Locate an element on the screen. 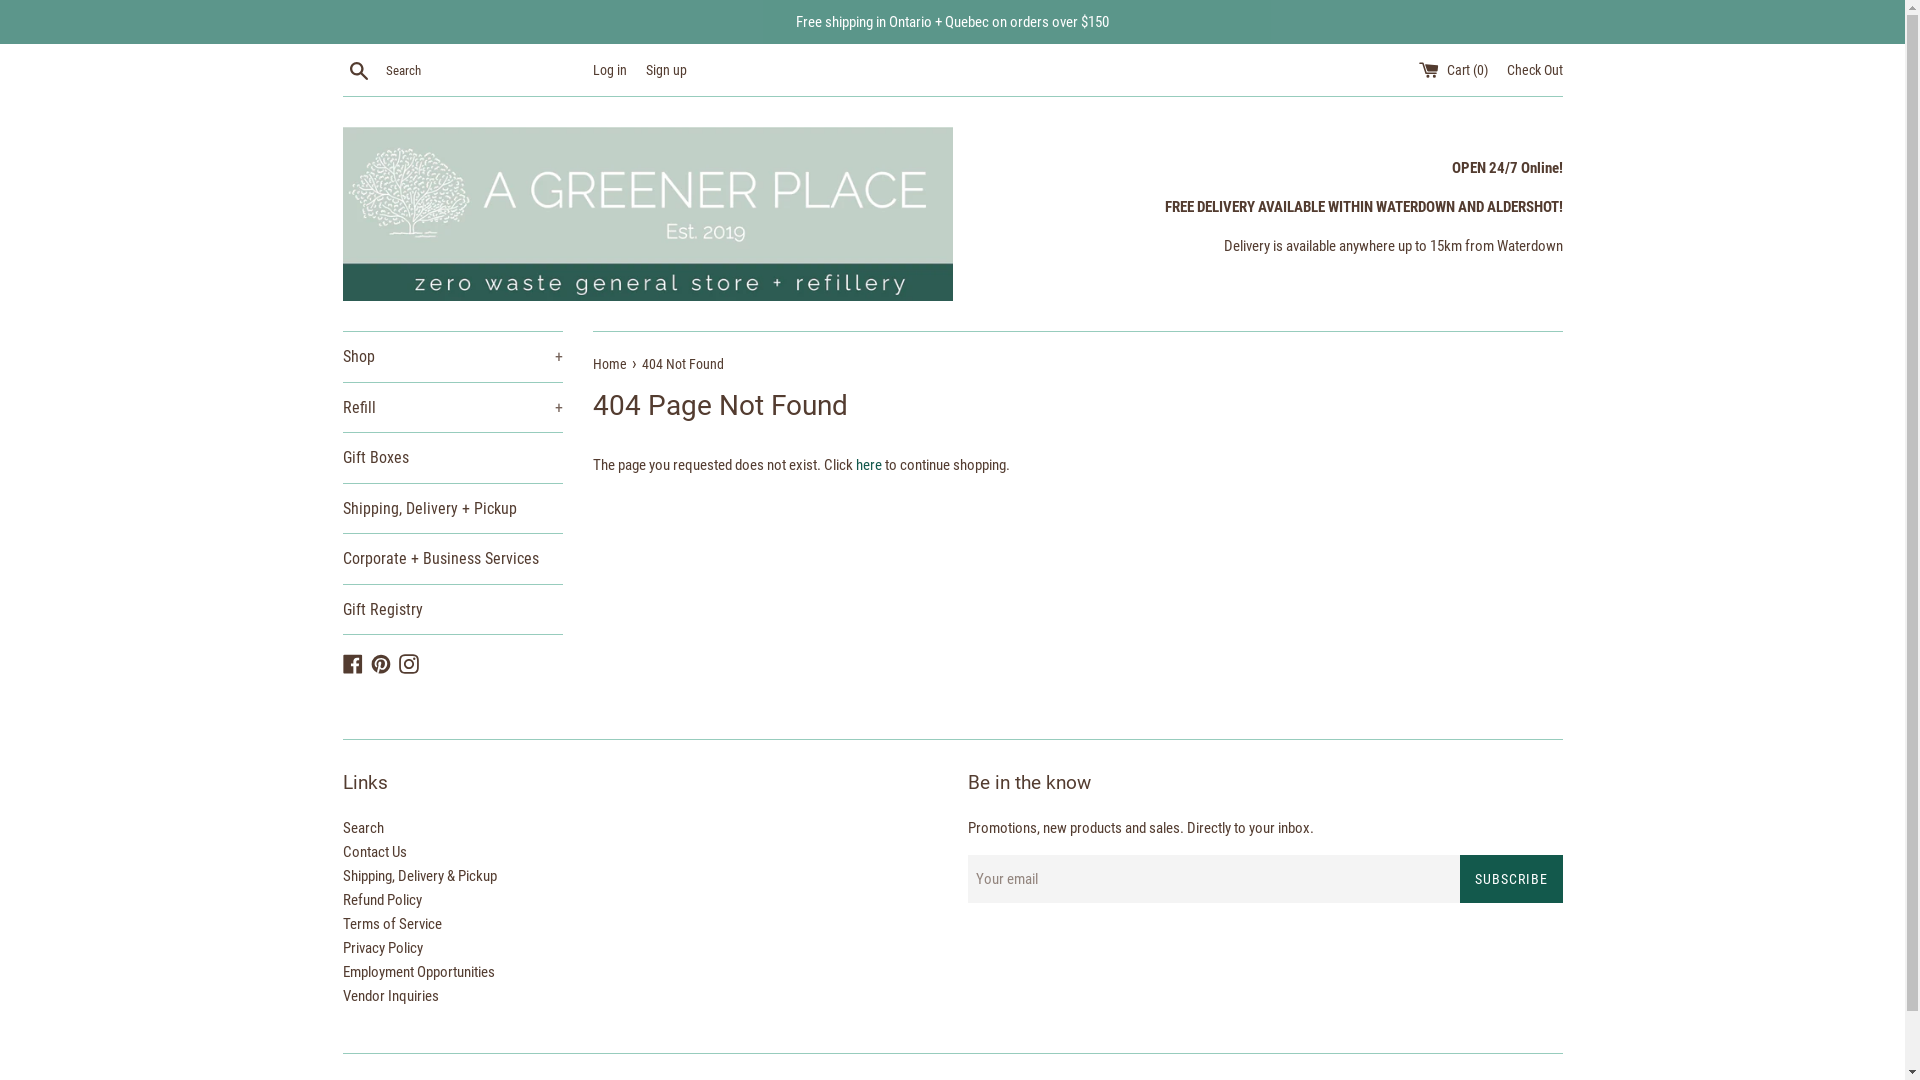  Corporate + Business Services is located at coordinates (452, 559).